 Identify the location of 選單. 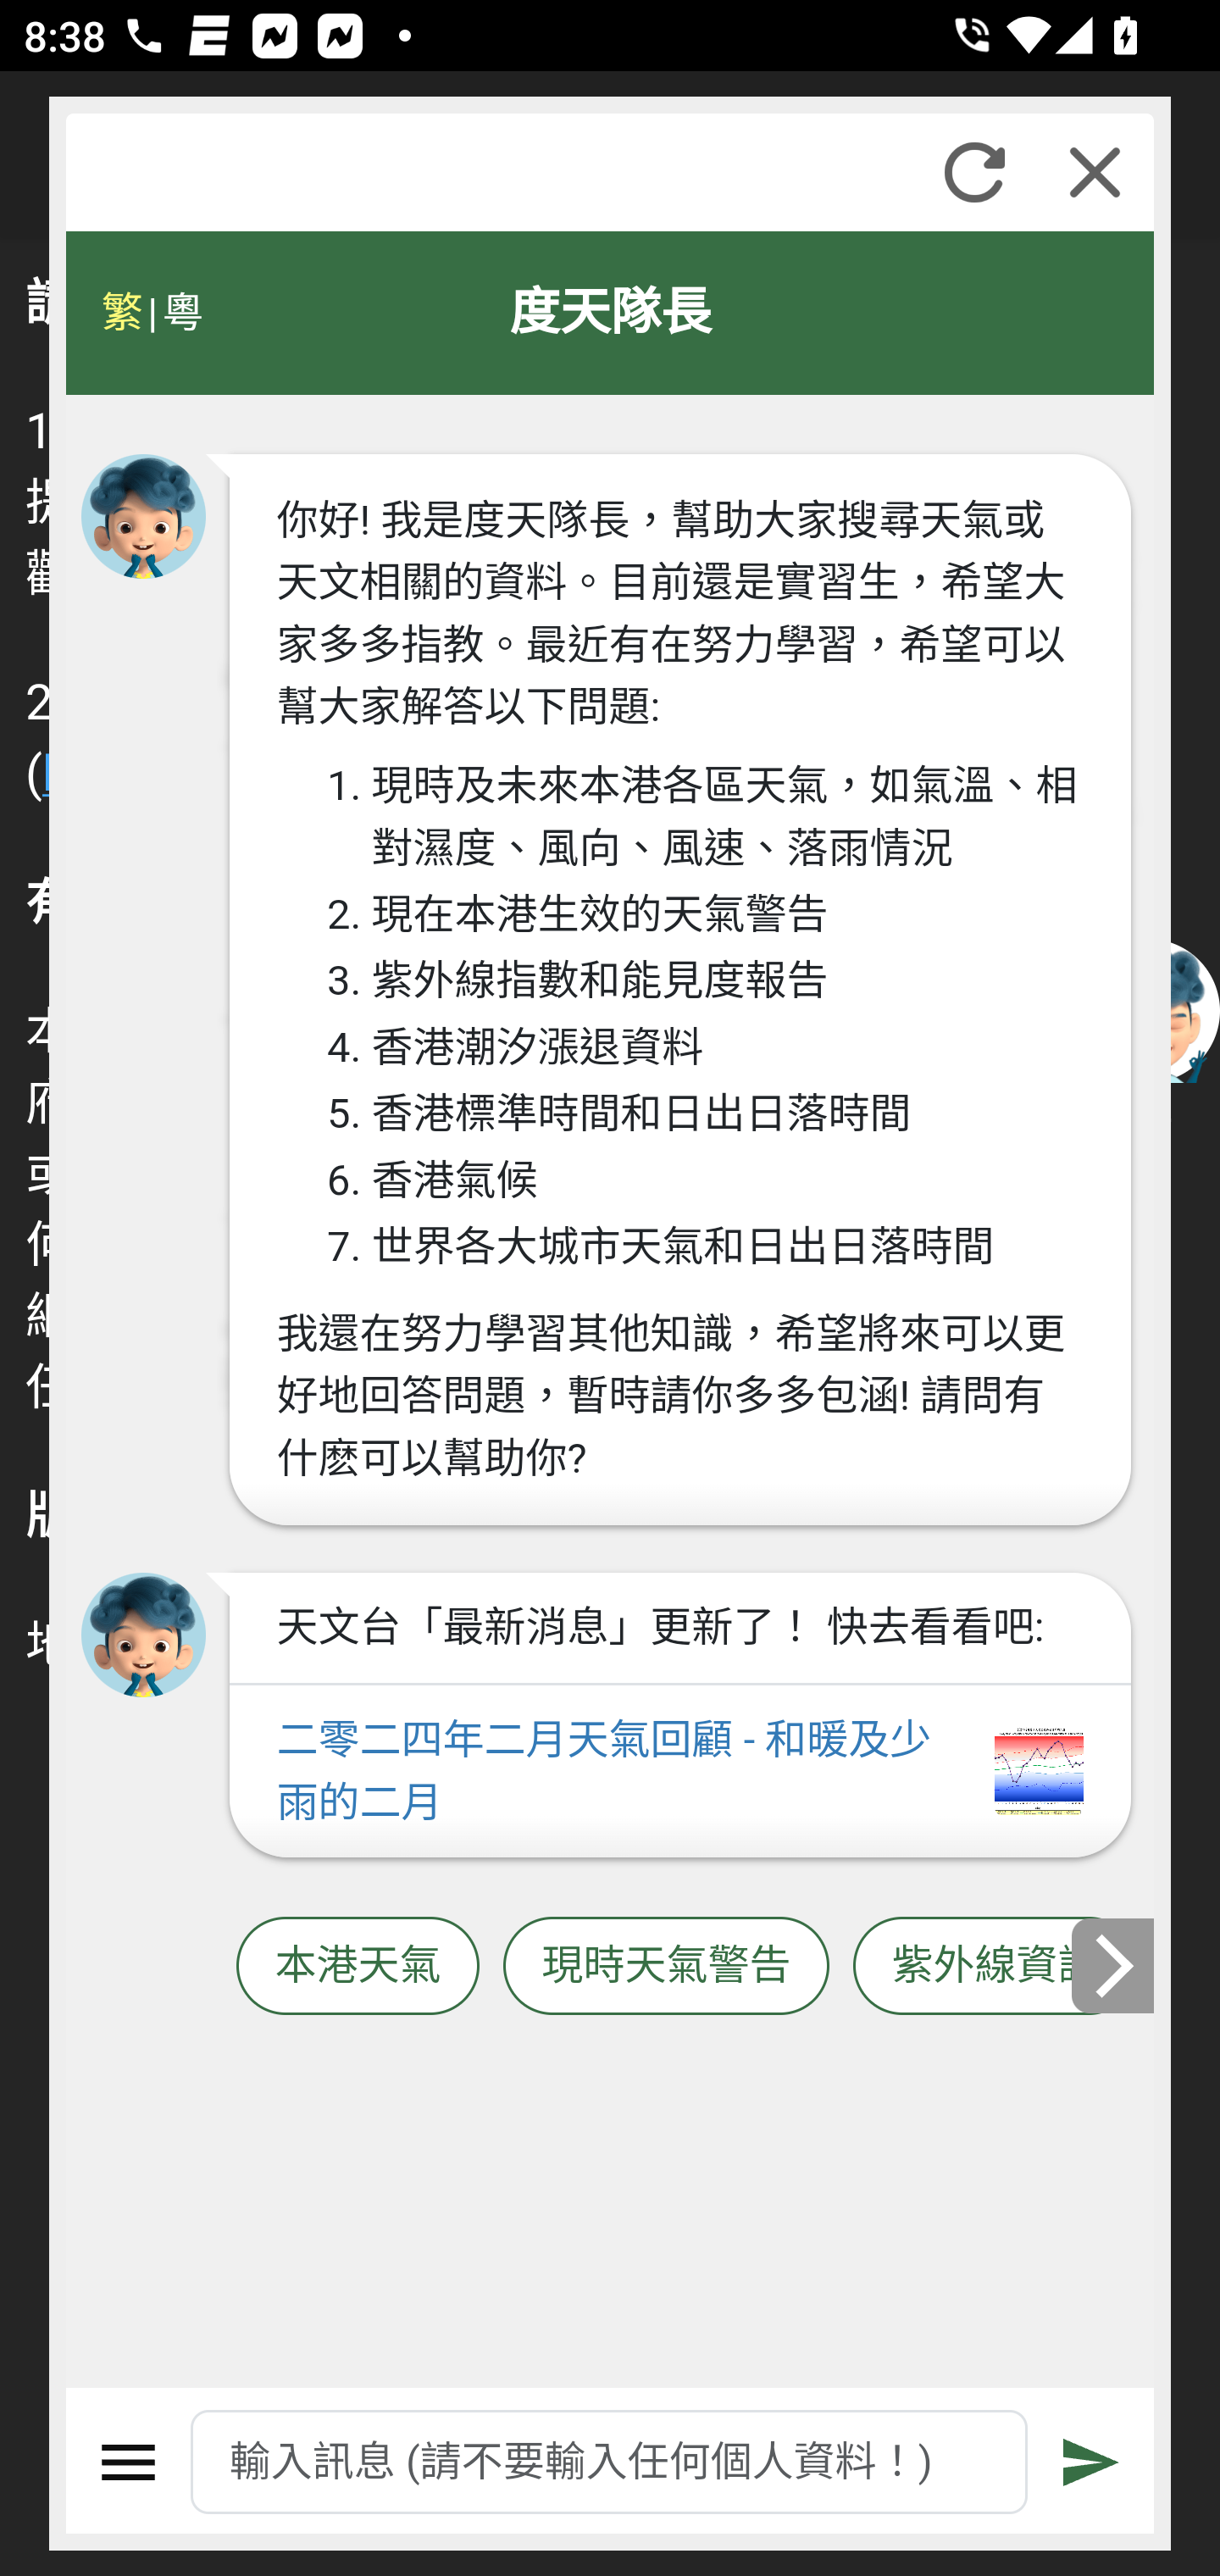
(129, 2462).